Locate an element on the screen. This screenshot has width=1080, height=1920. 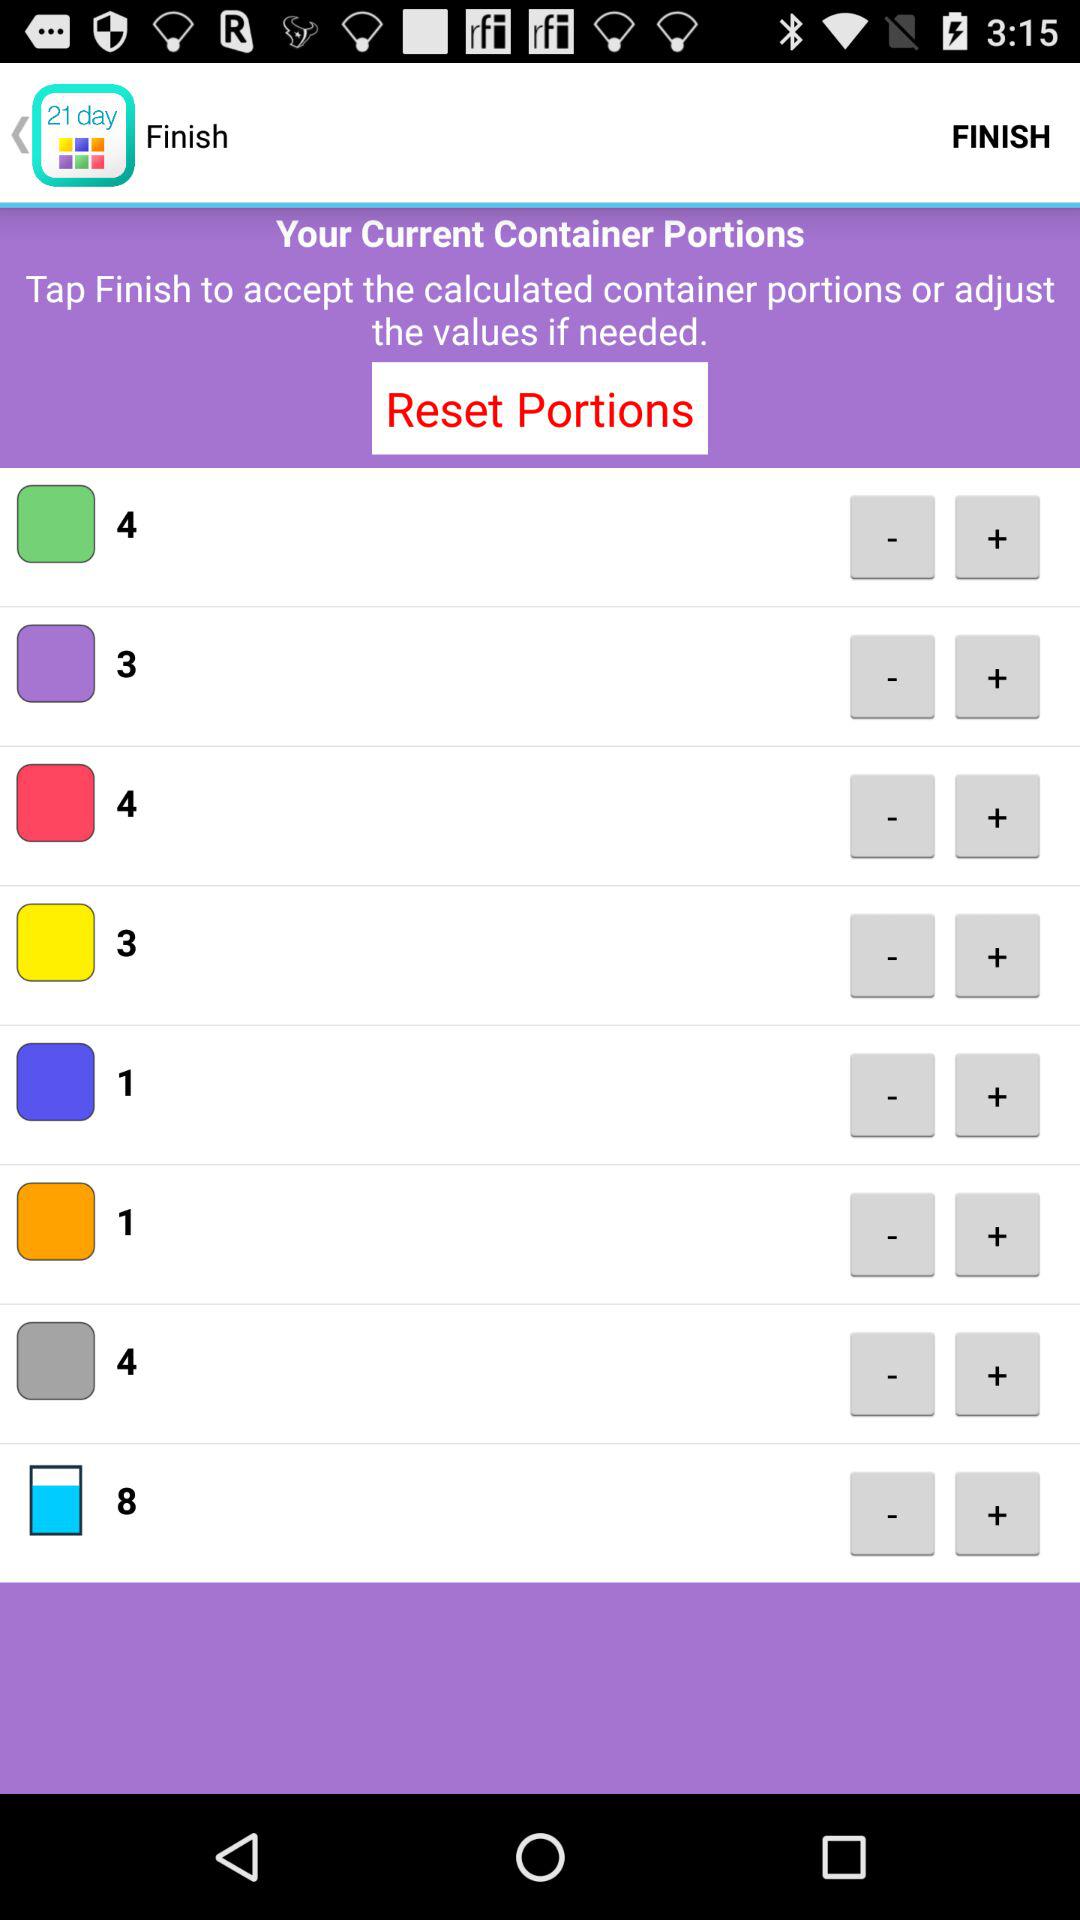
press item below the - is located at coordinates (892, 1514).